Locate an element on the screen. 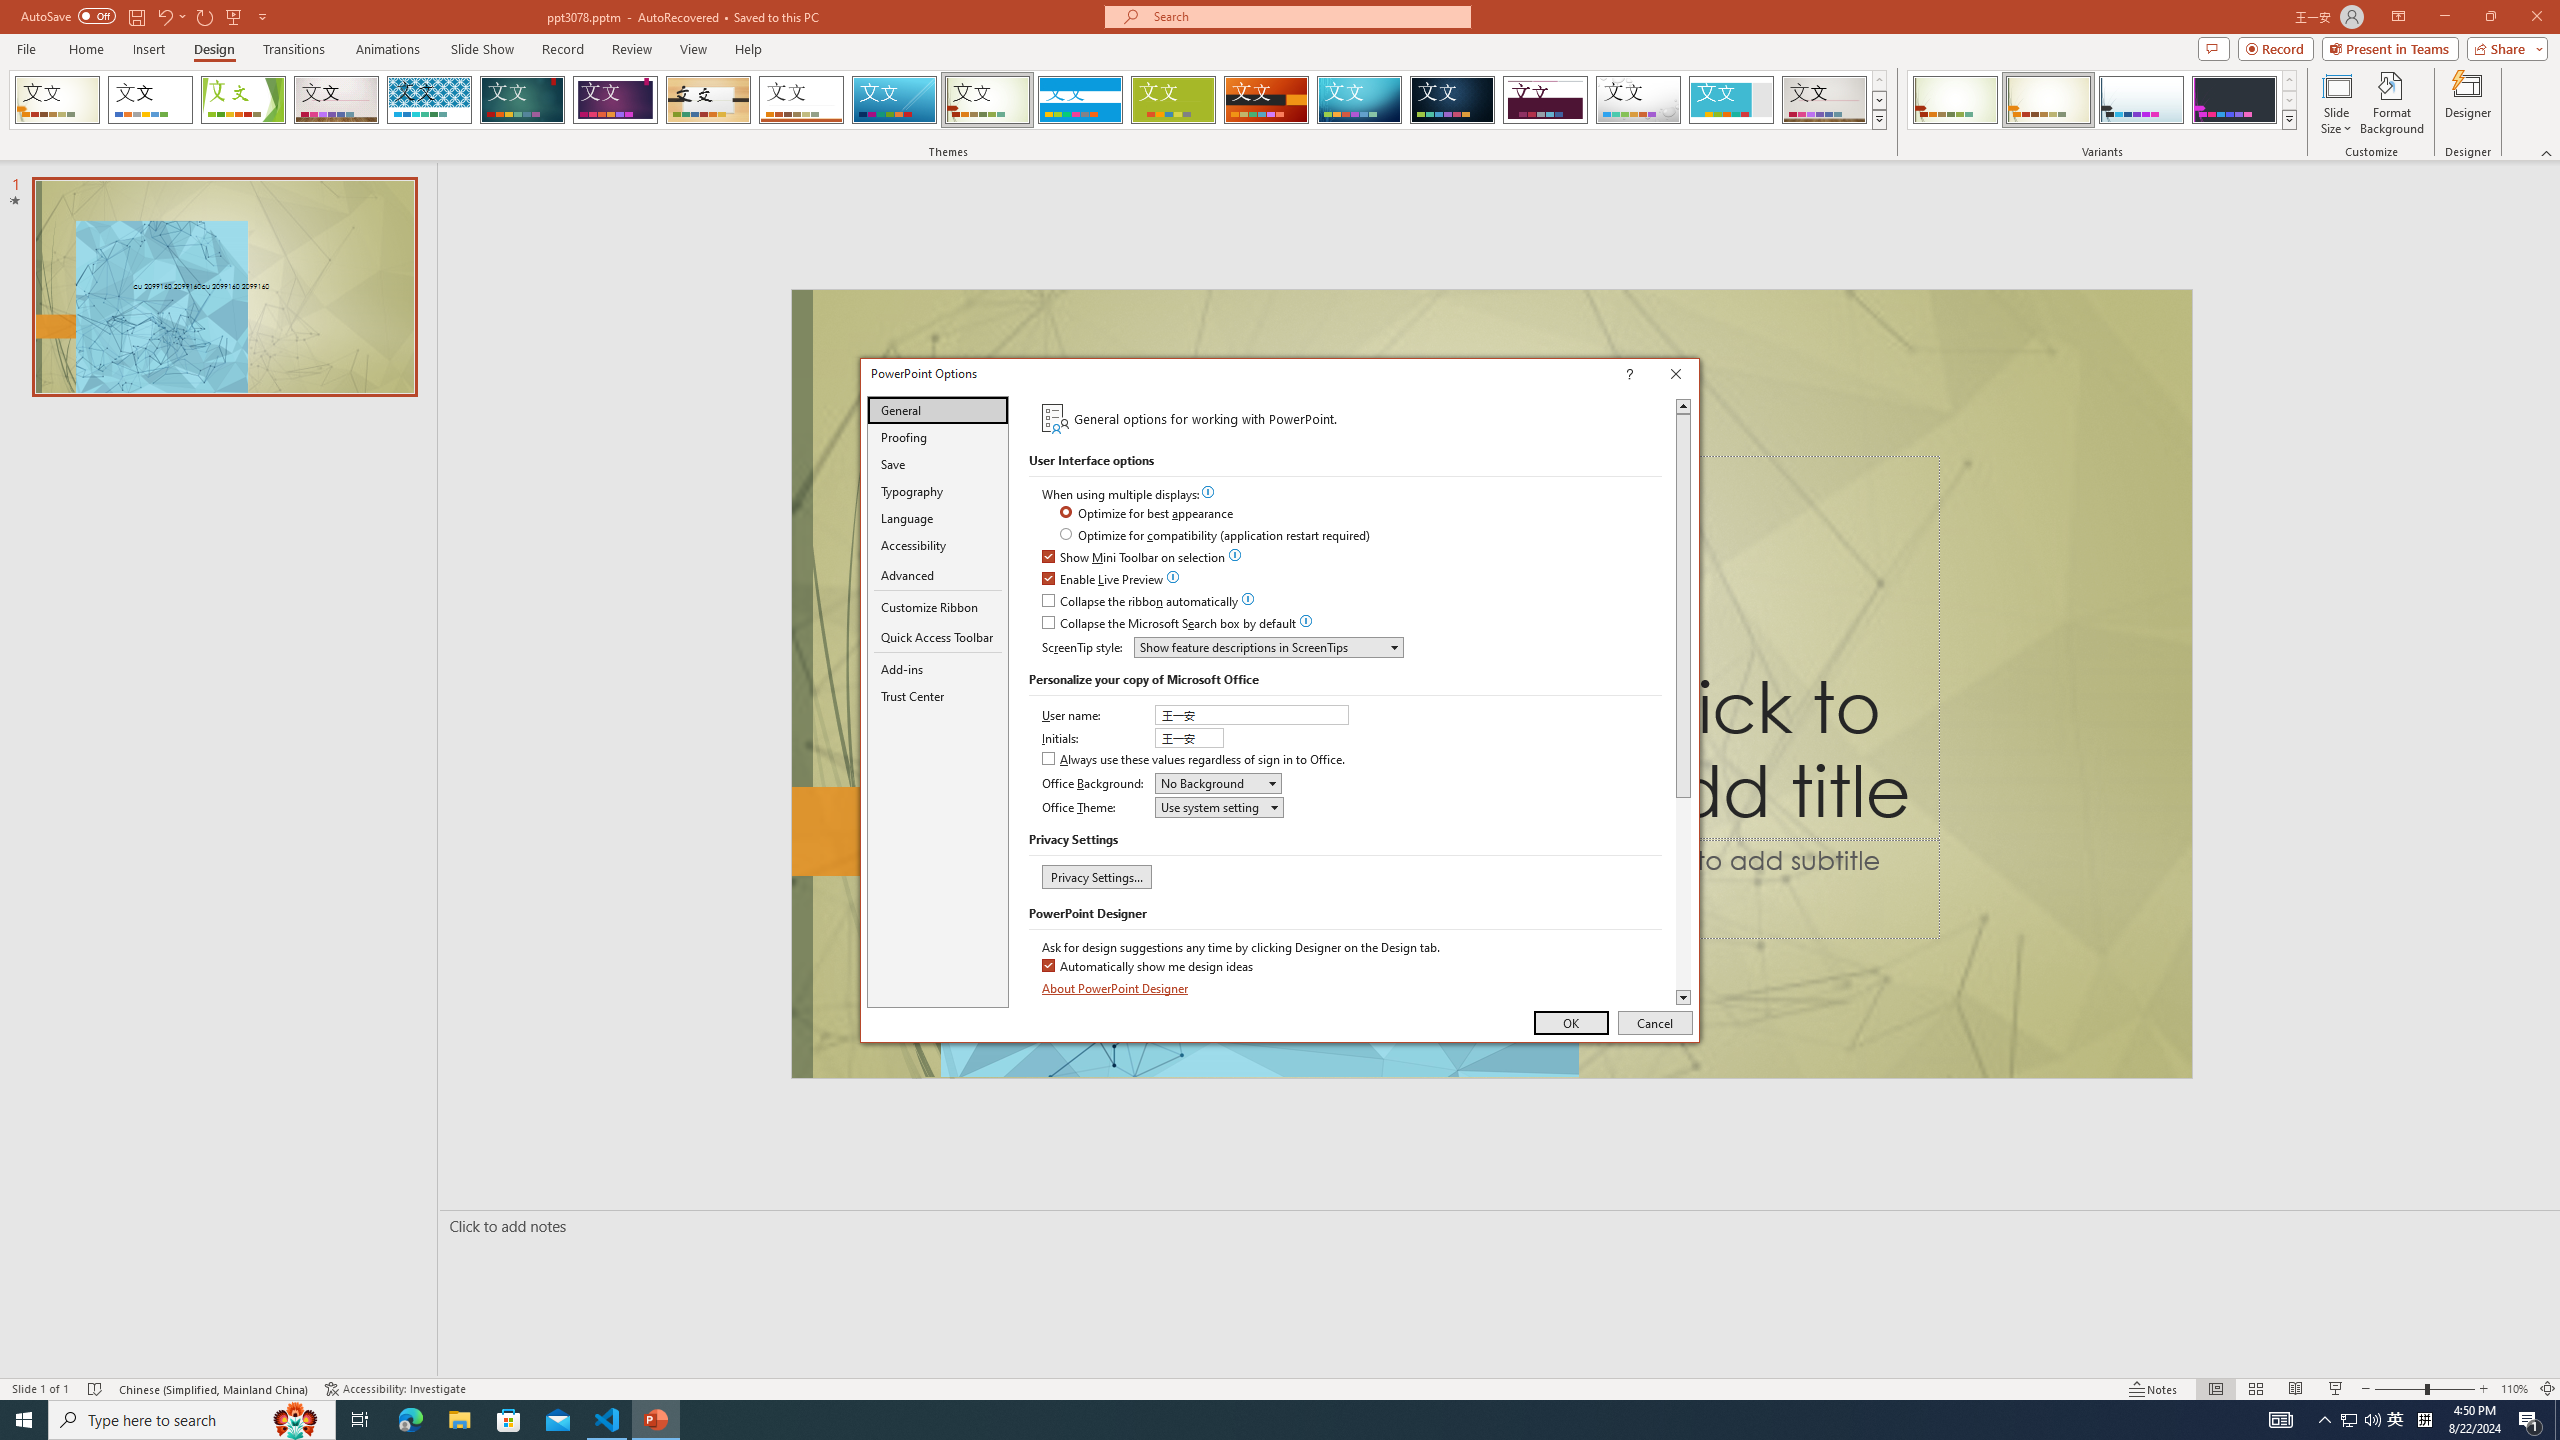  Notification Chevron is located at coordinates (656, 1420).